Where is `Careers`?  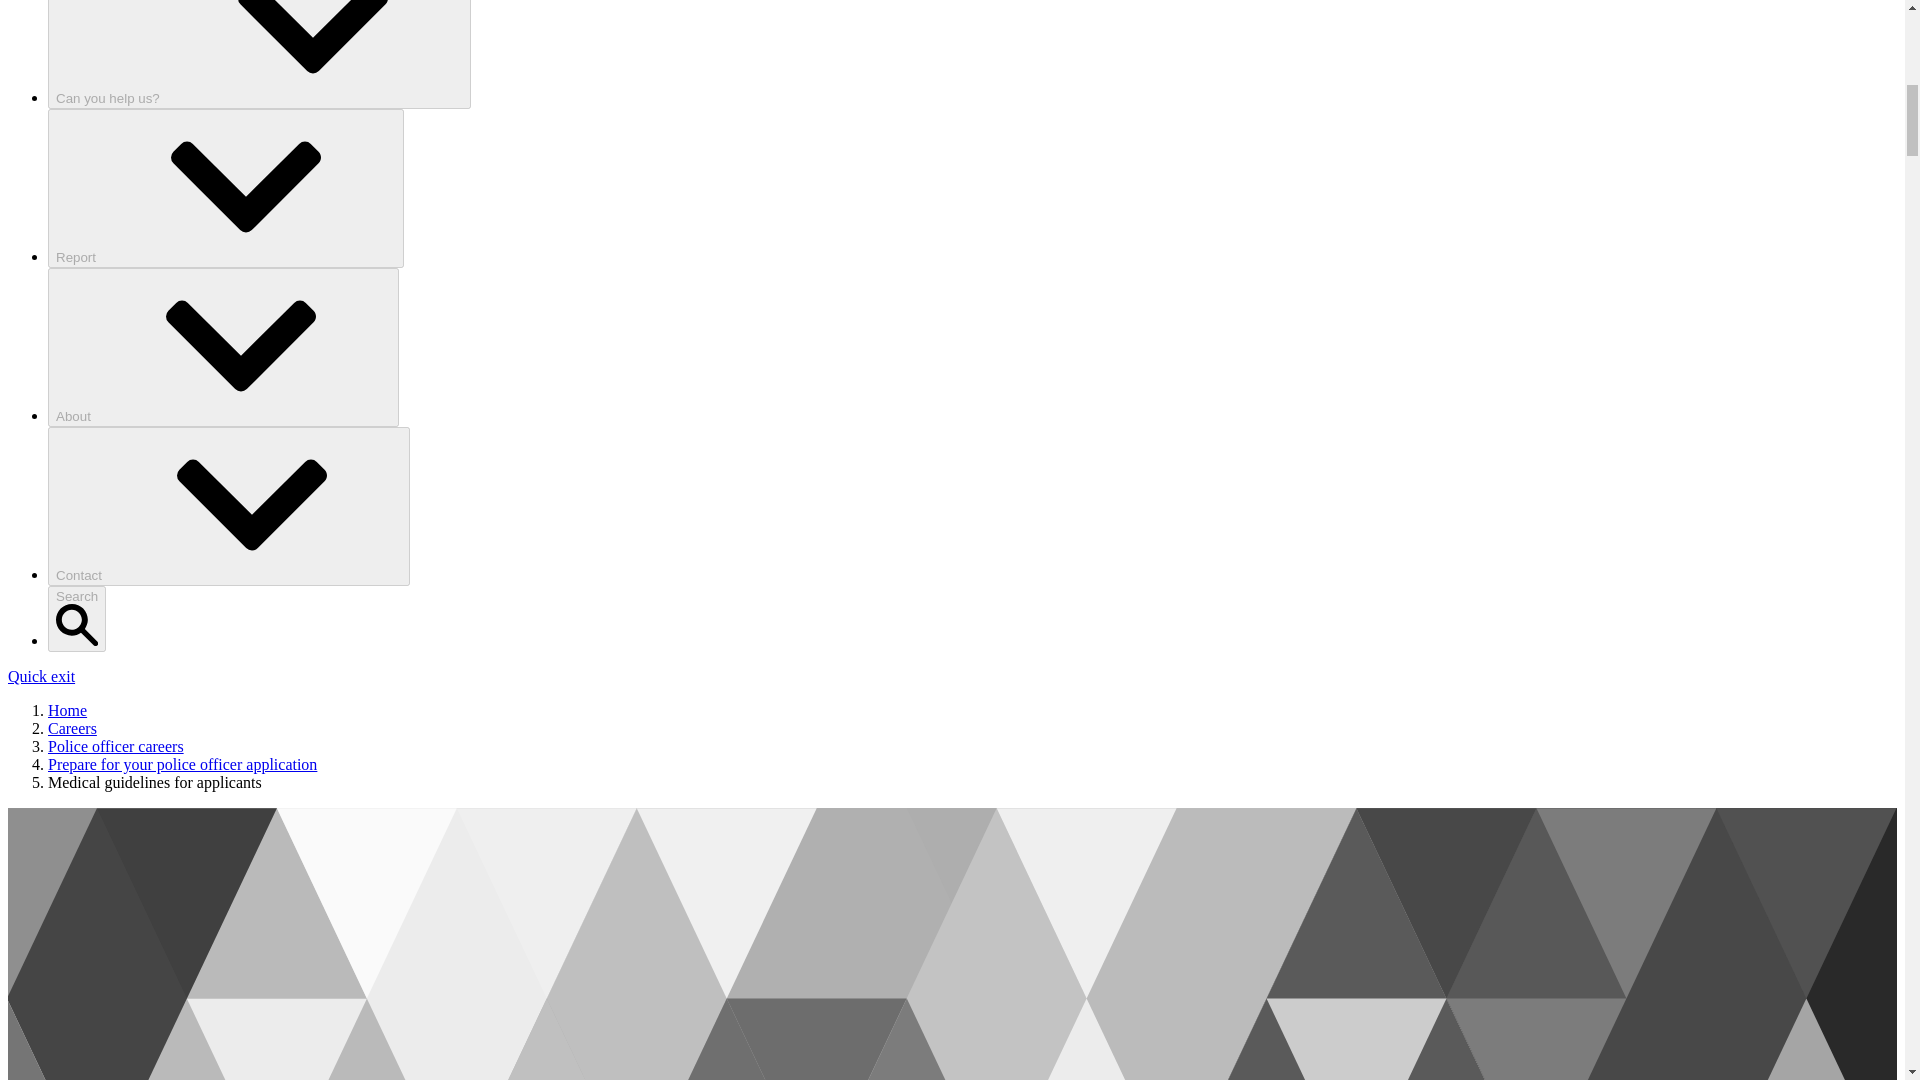 Careers is located at coordinates (72, 728).